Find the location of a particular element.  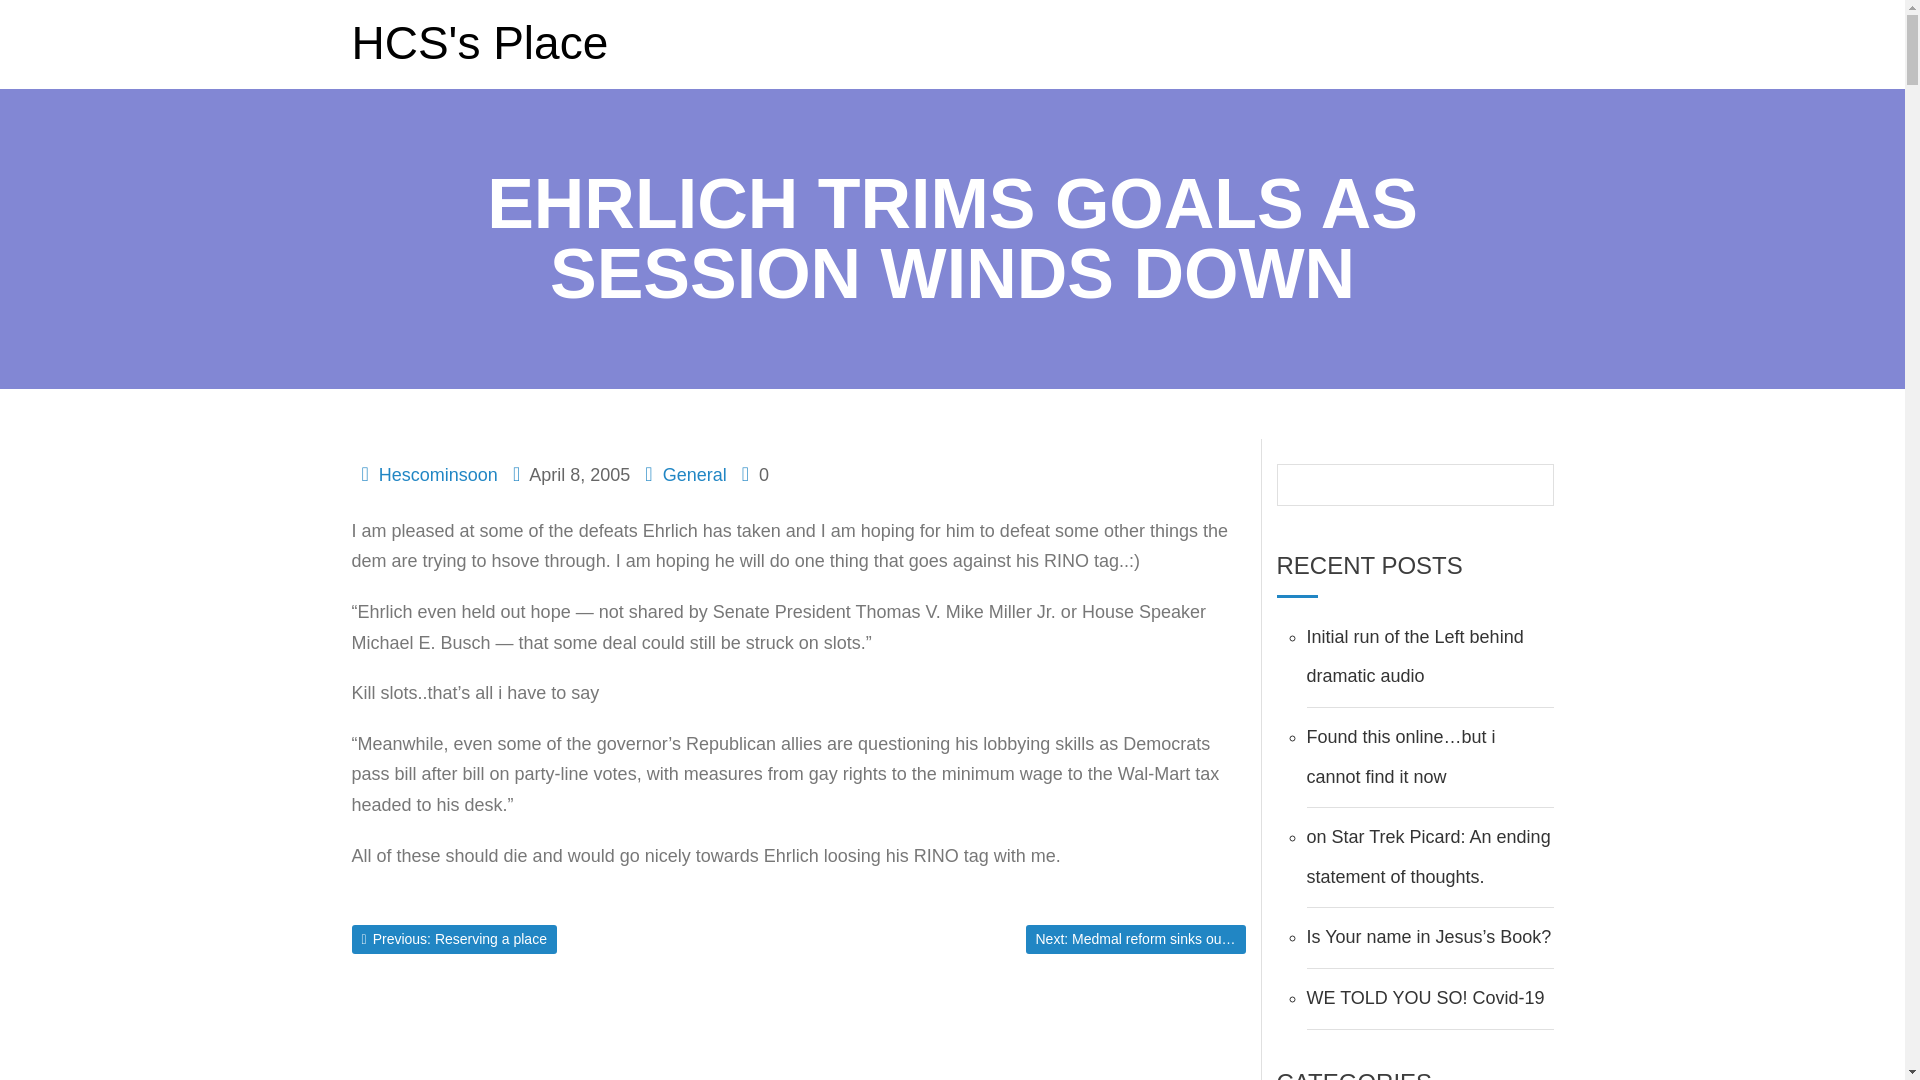

Initial run of the Left behind dramatic audio is located at coordinates (454, 939).